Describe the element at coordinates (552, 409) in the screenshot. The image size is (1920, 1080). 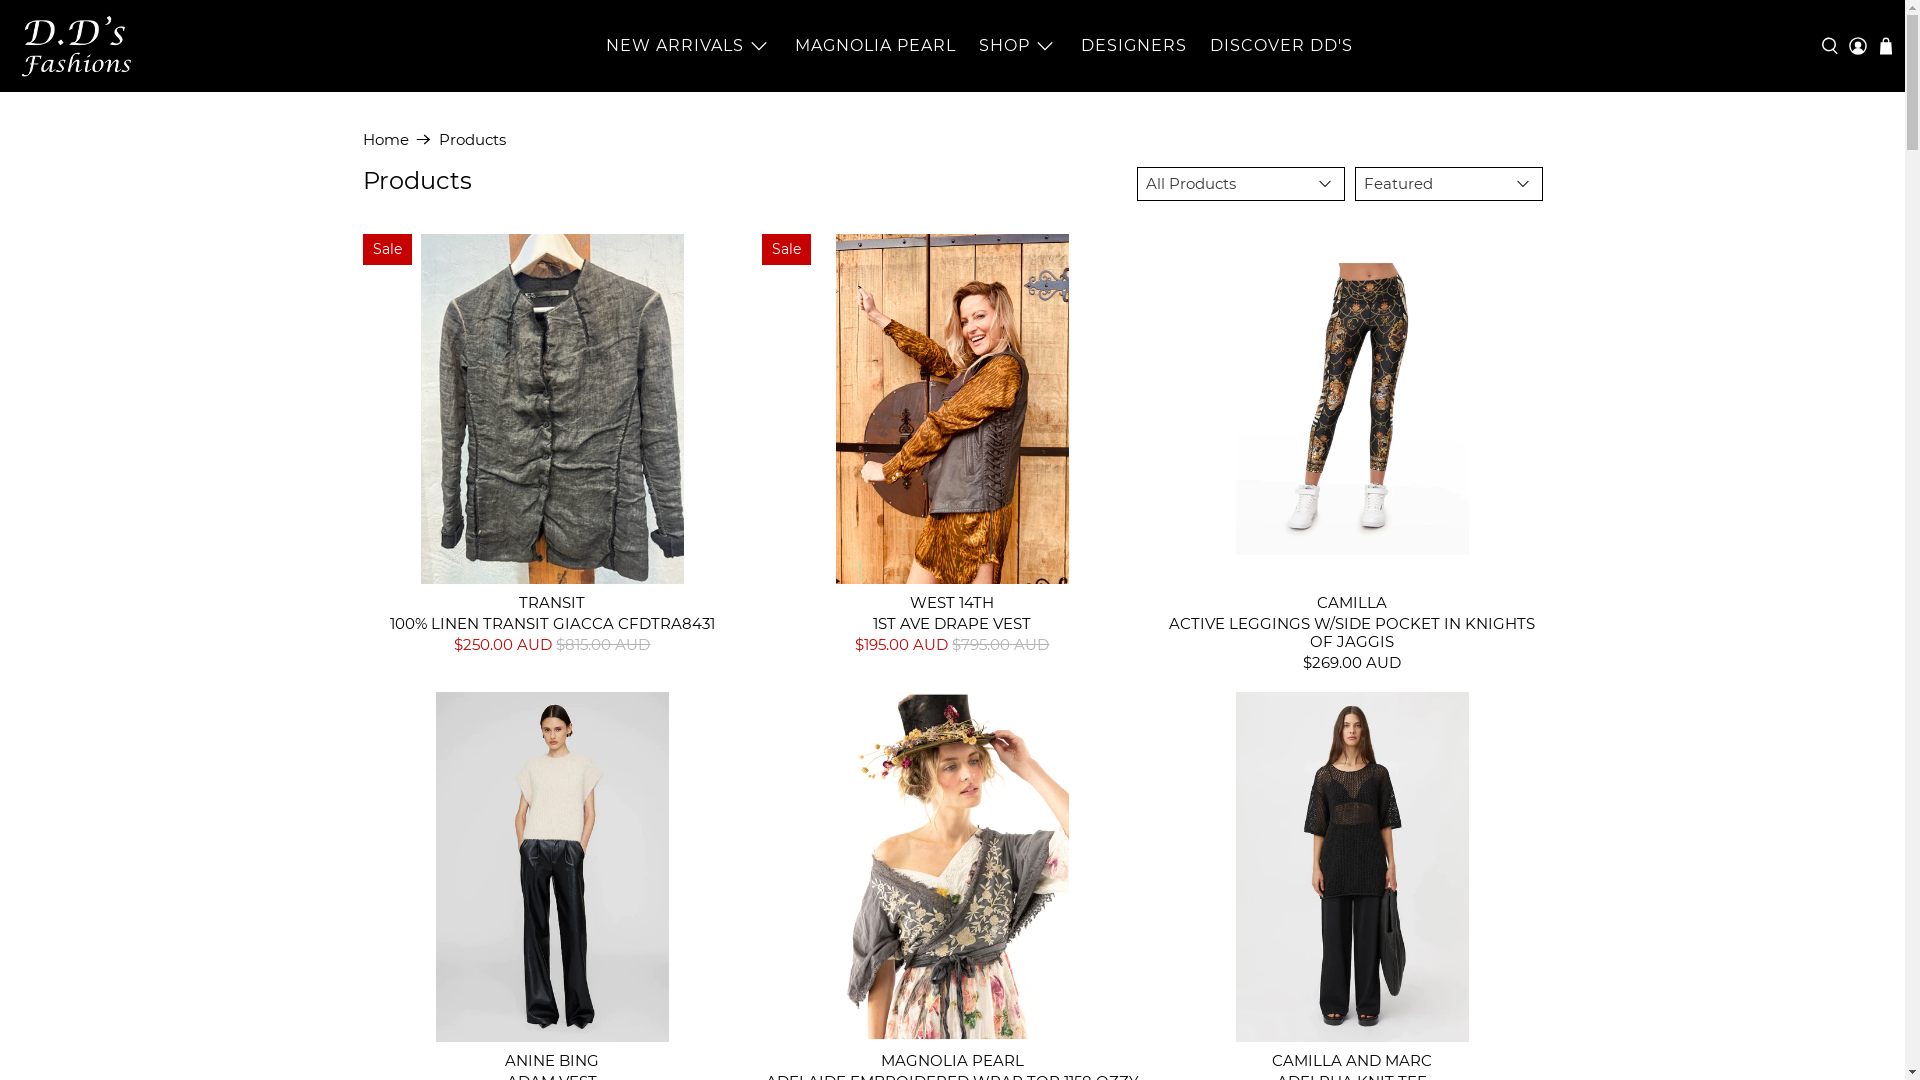
I see `Sale` at that location.